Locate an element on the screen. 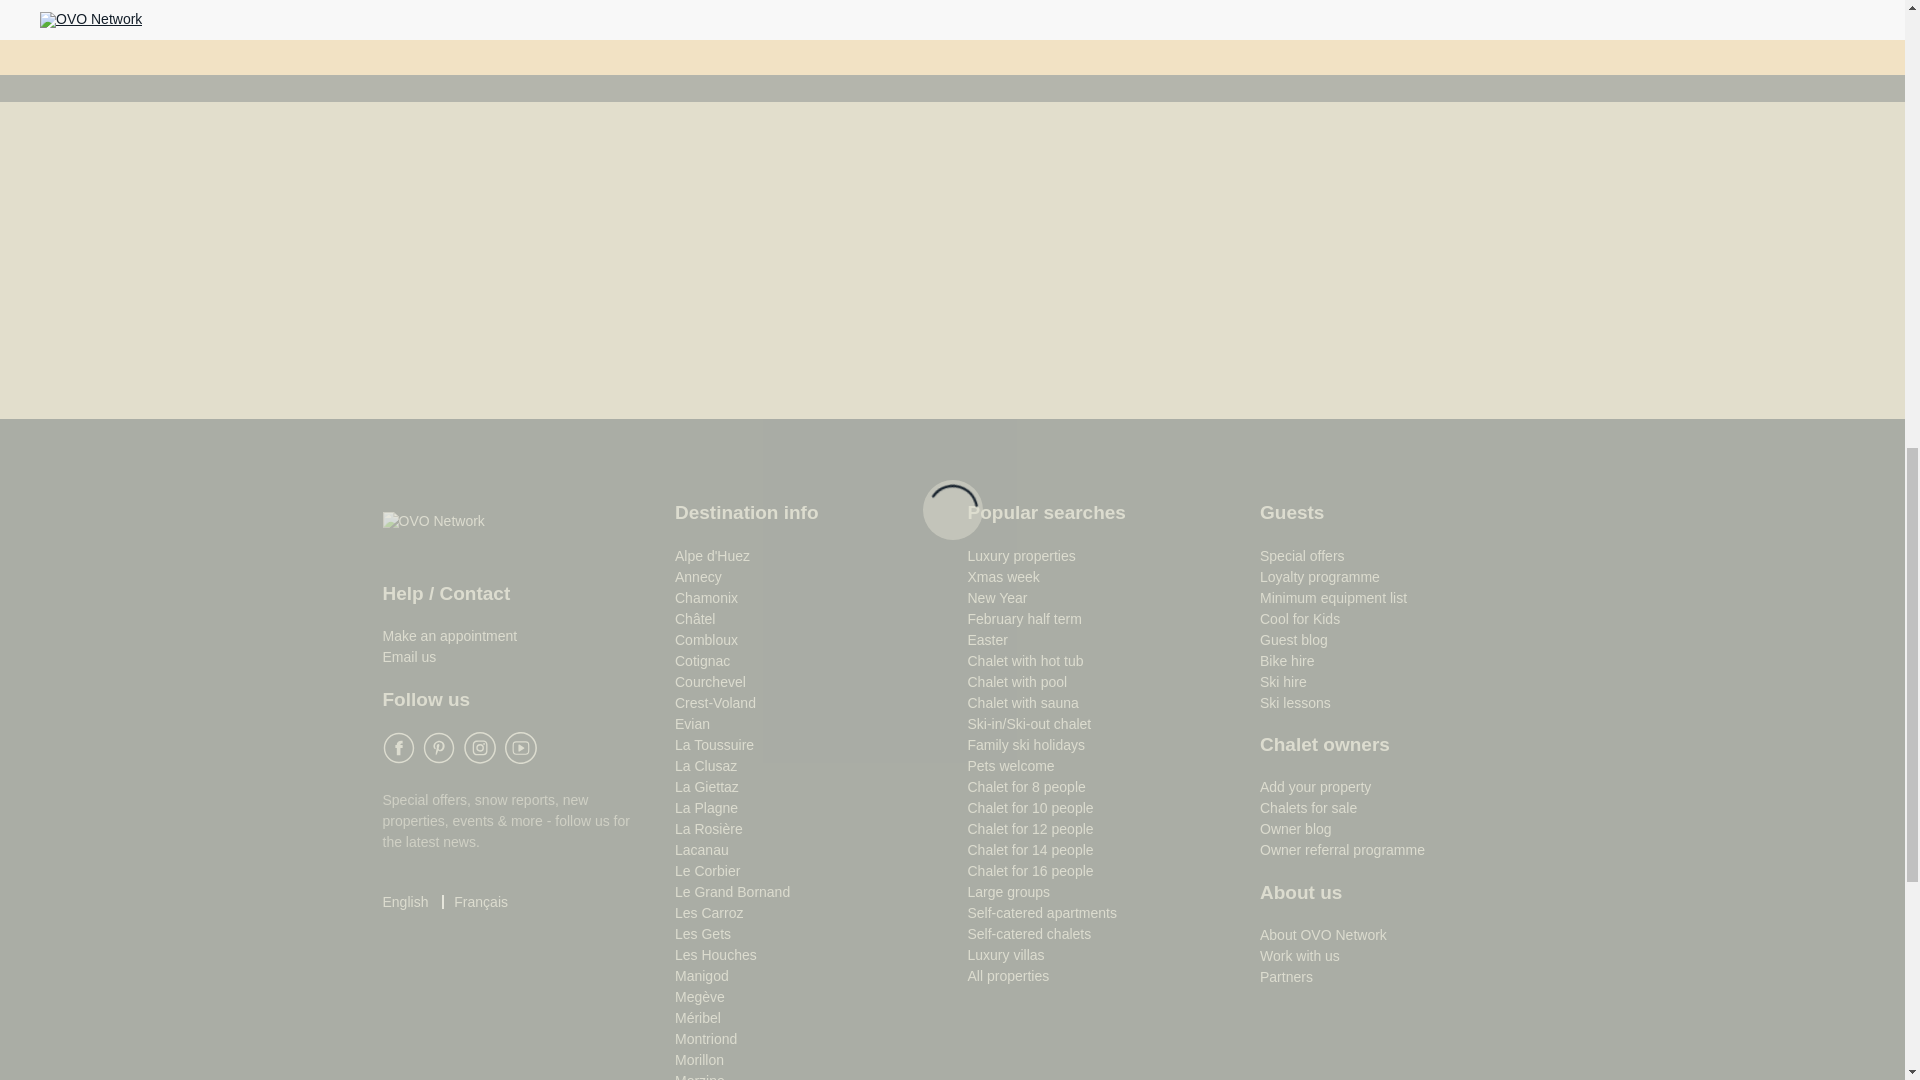 This screenshot has height=1080, width=1920. Le Corbier is located at coordinates (707, 870).